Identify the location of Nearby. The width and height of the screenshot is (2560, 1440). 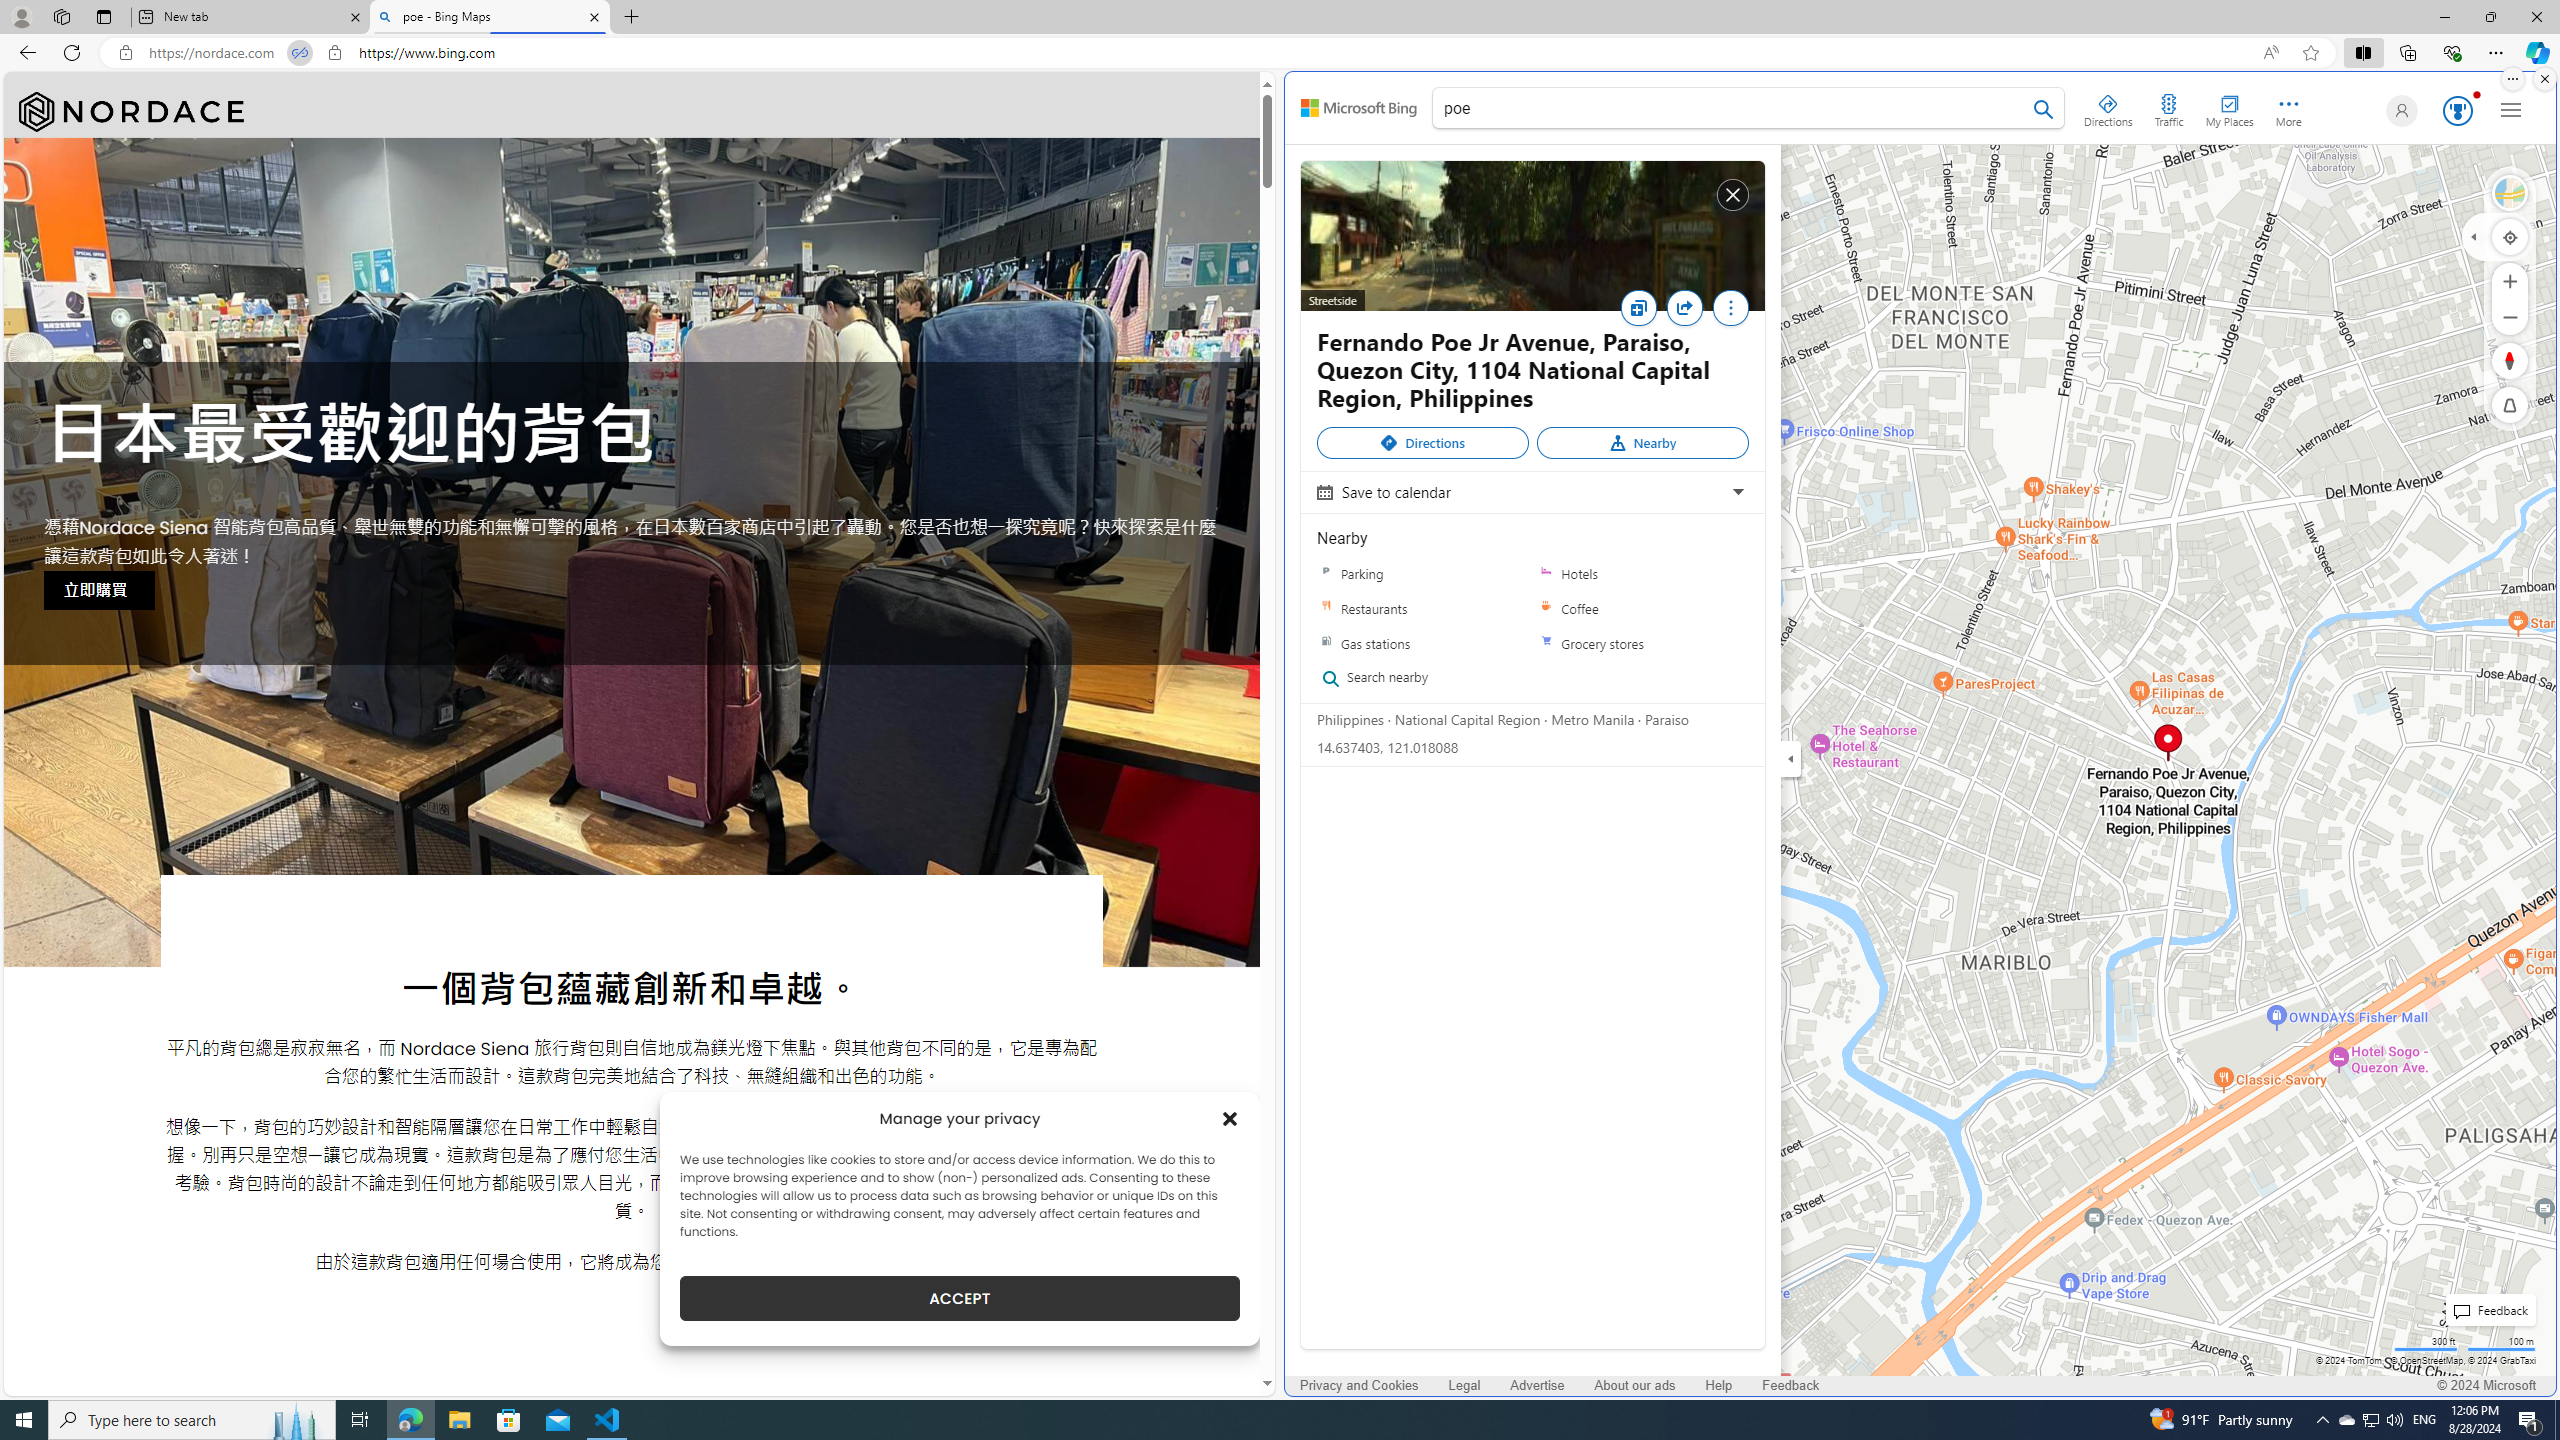
(1642, 443).